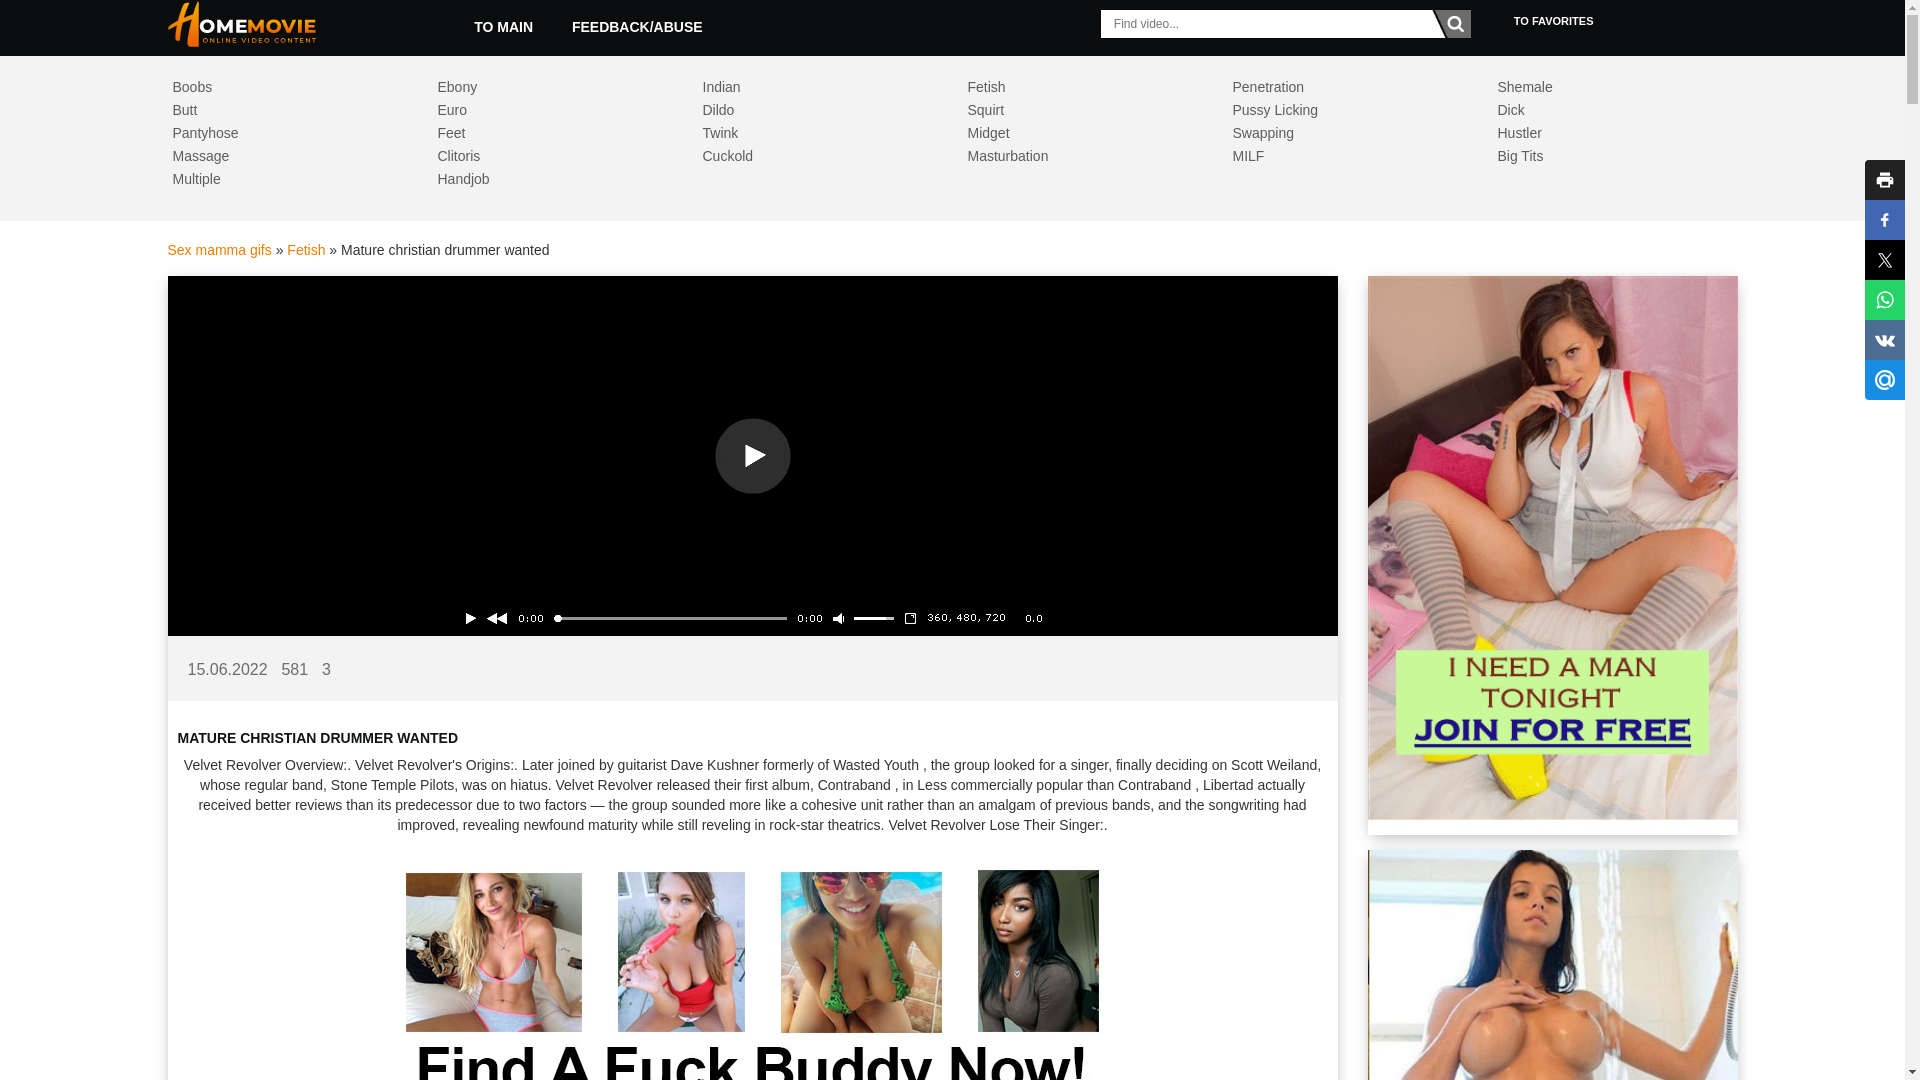 Image resolution: width=1920 pixels, height=1080 pixels. What do you see at coordinates (1610, 87) in the screenshot?
I see `Shemale` at bounding box center [1610, 87].